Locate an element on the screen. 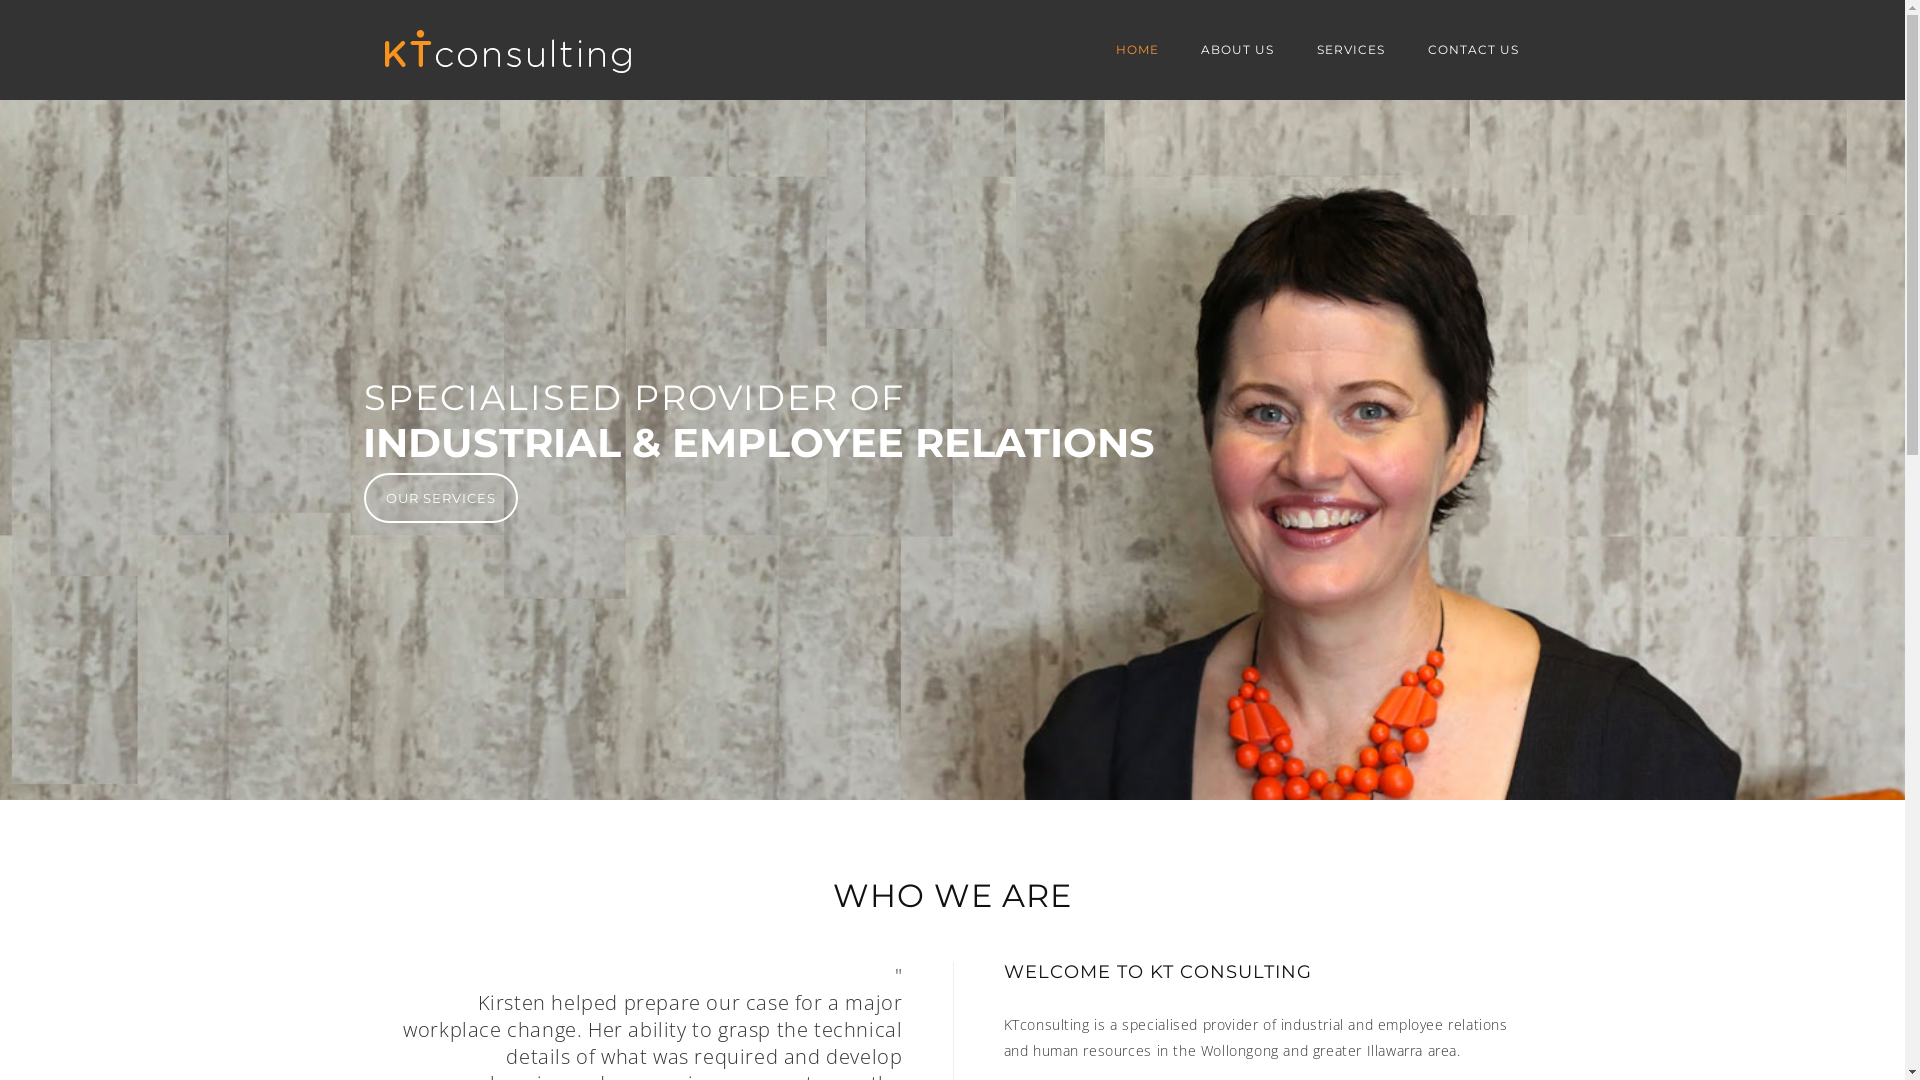  HOME is located at coordinates (1138, 50).